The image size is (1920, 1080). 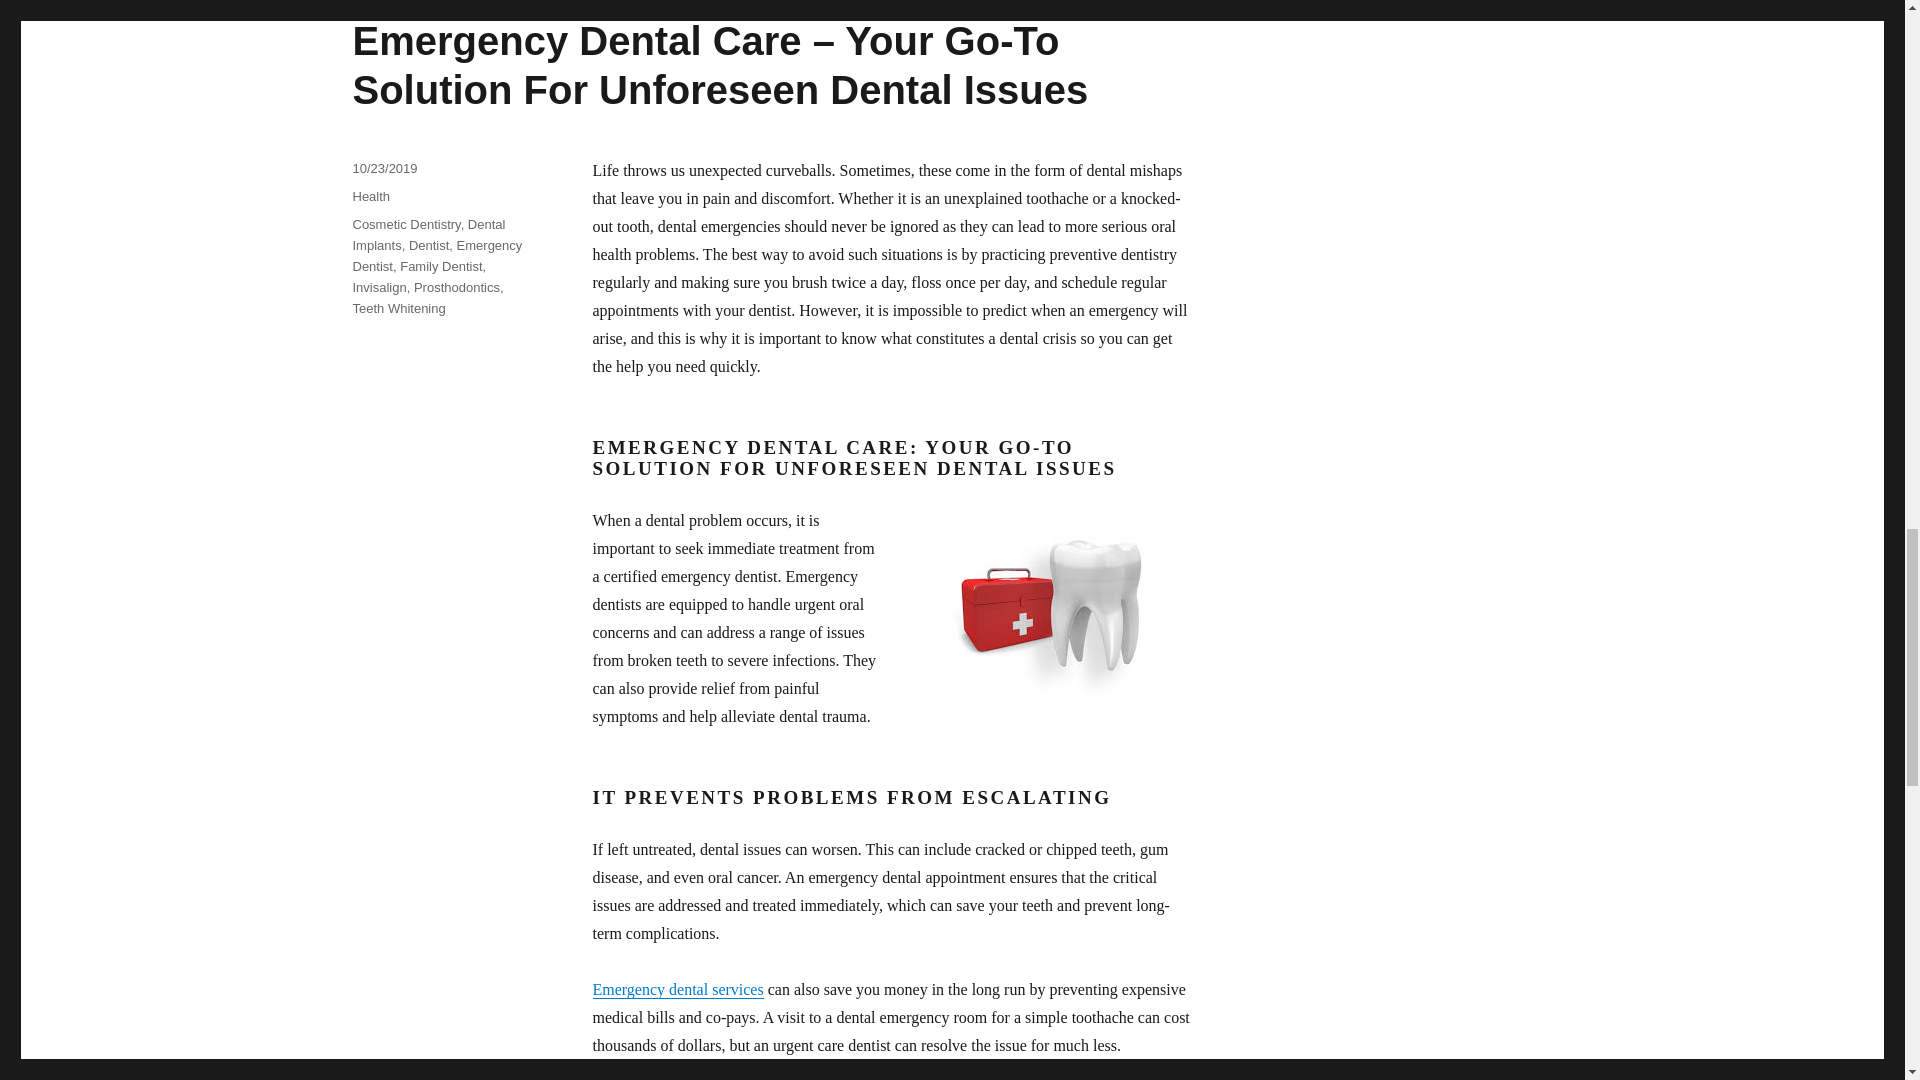 What do you see at coordinates (436, 256) in the screenshot?
I see `Emergency Dentist` at bounding box center [436, 256].